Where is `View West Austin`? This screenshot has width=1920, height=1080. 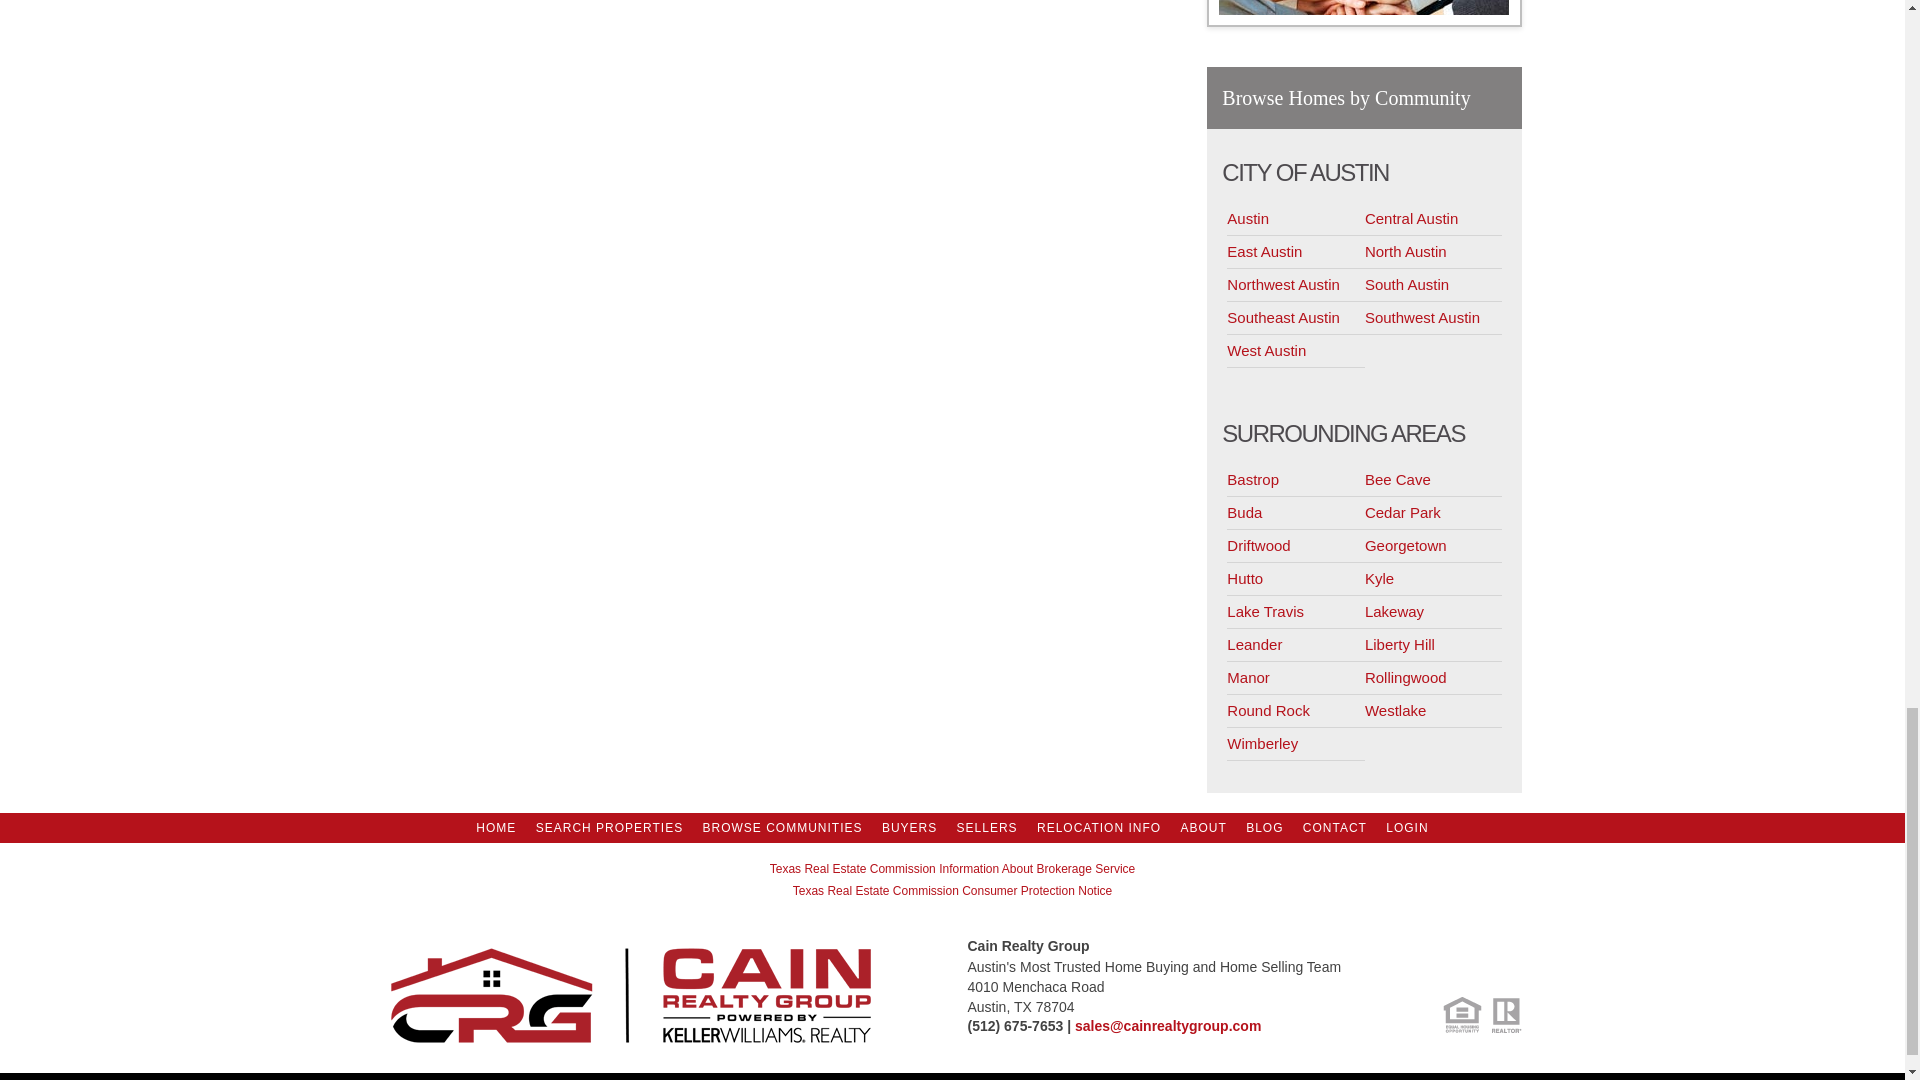 View West Austin is located at coordinates (1296, 351).